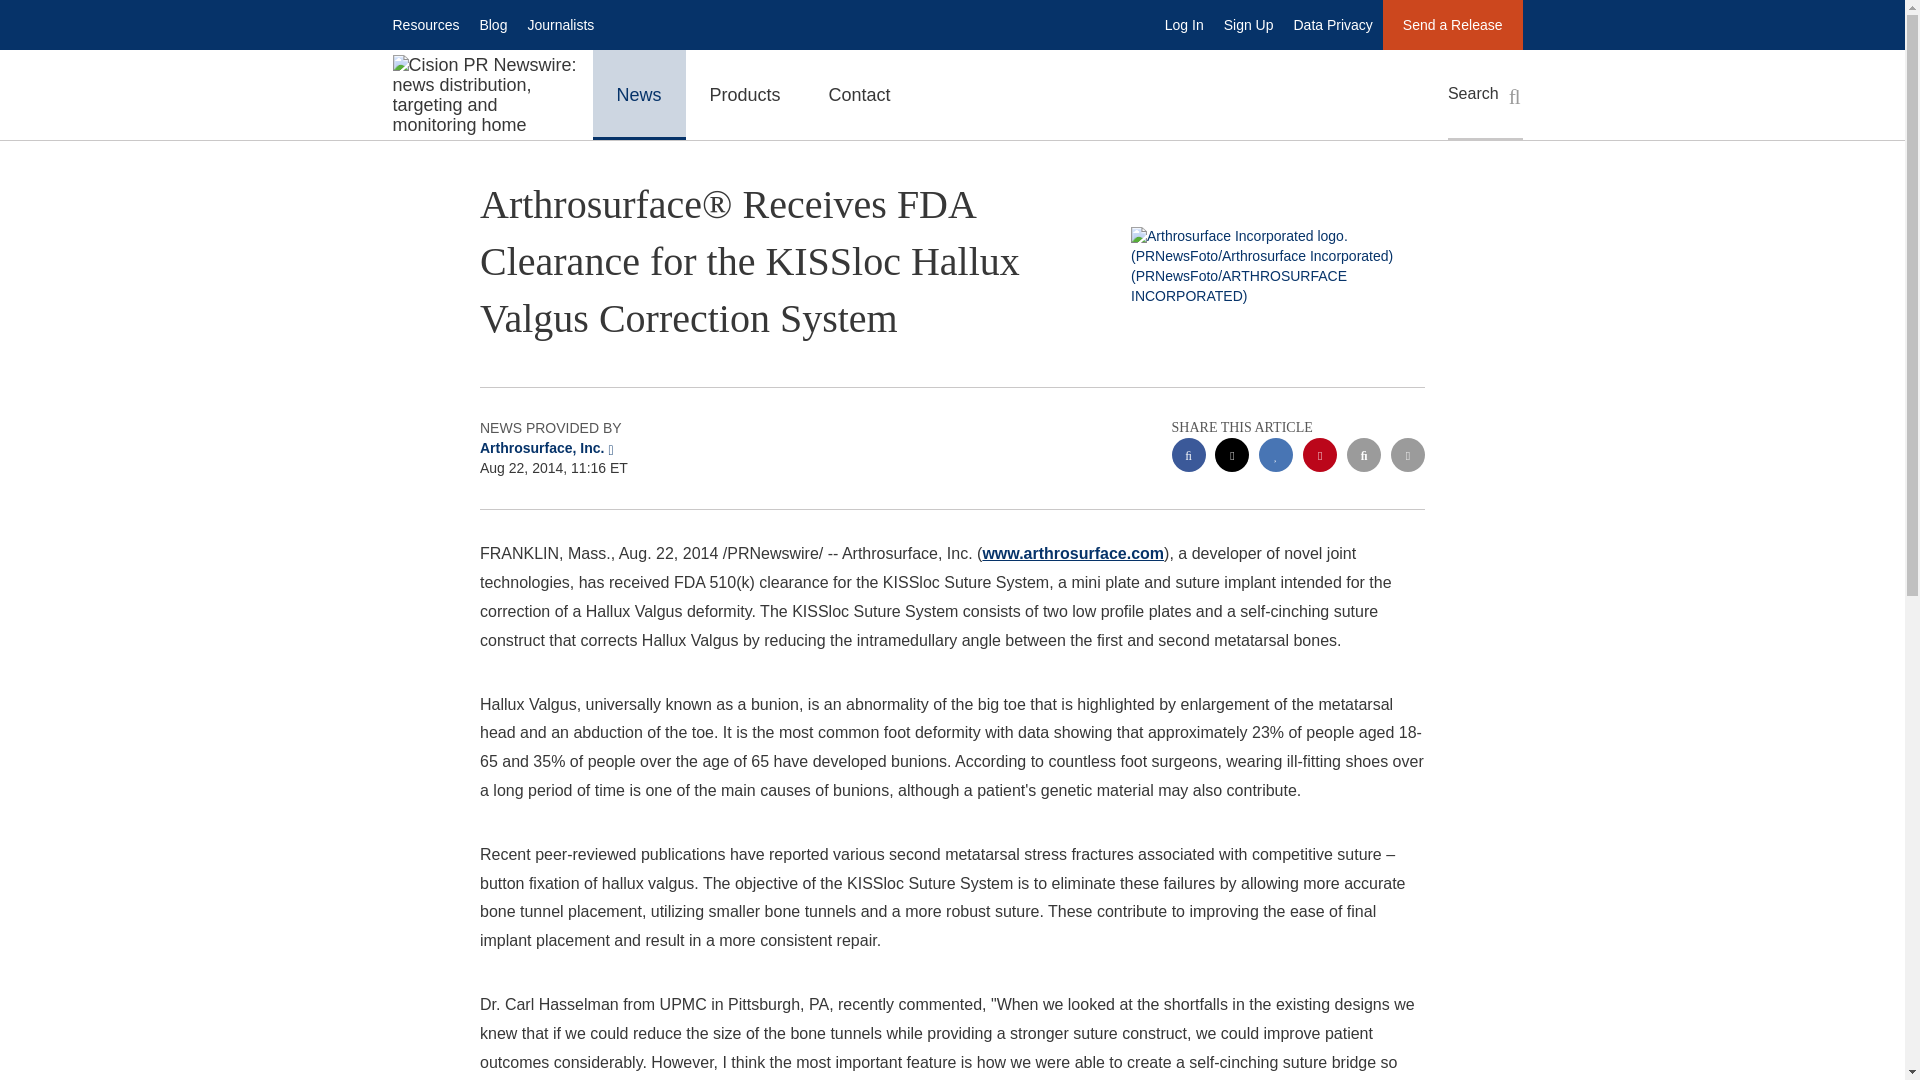 The width and height of the screenshot is (1920, 1080). Describe the element at coordinates (425, 24) in the screenshot. I see `Resources` at that location.